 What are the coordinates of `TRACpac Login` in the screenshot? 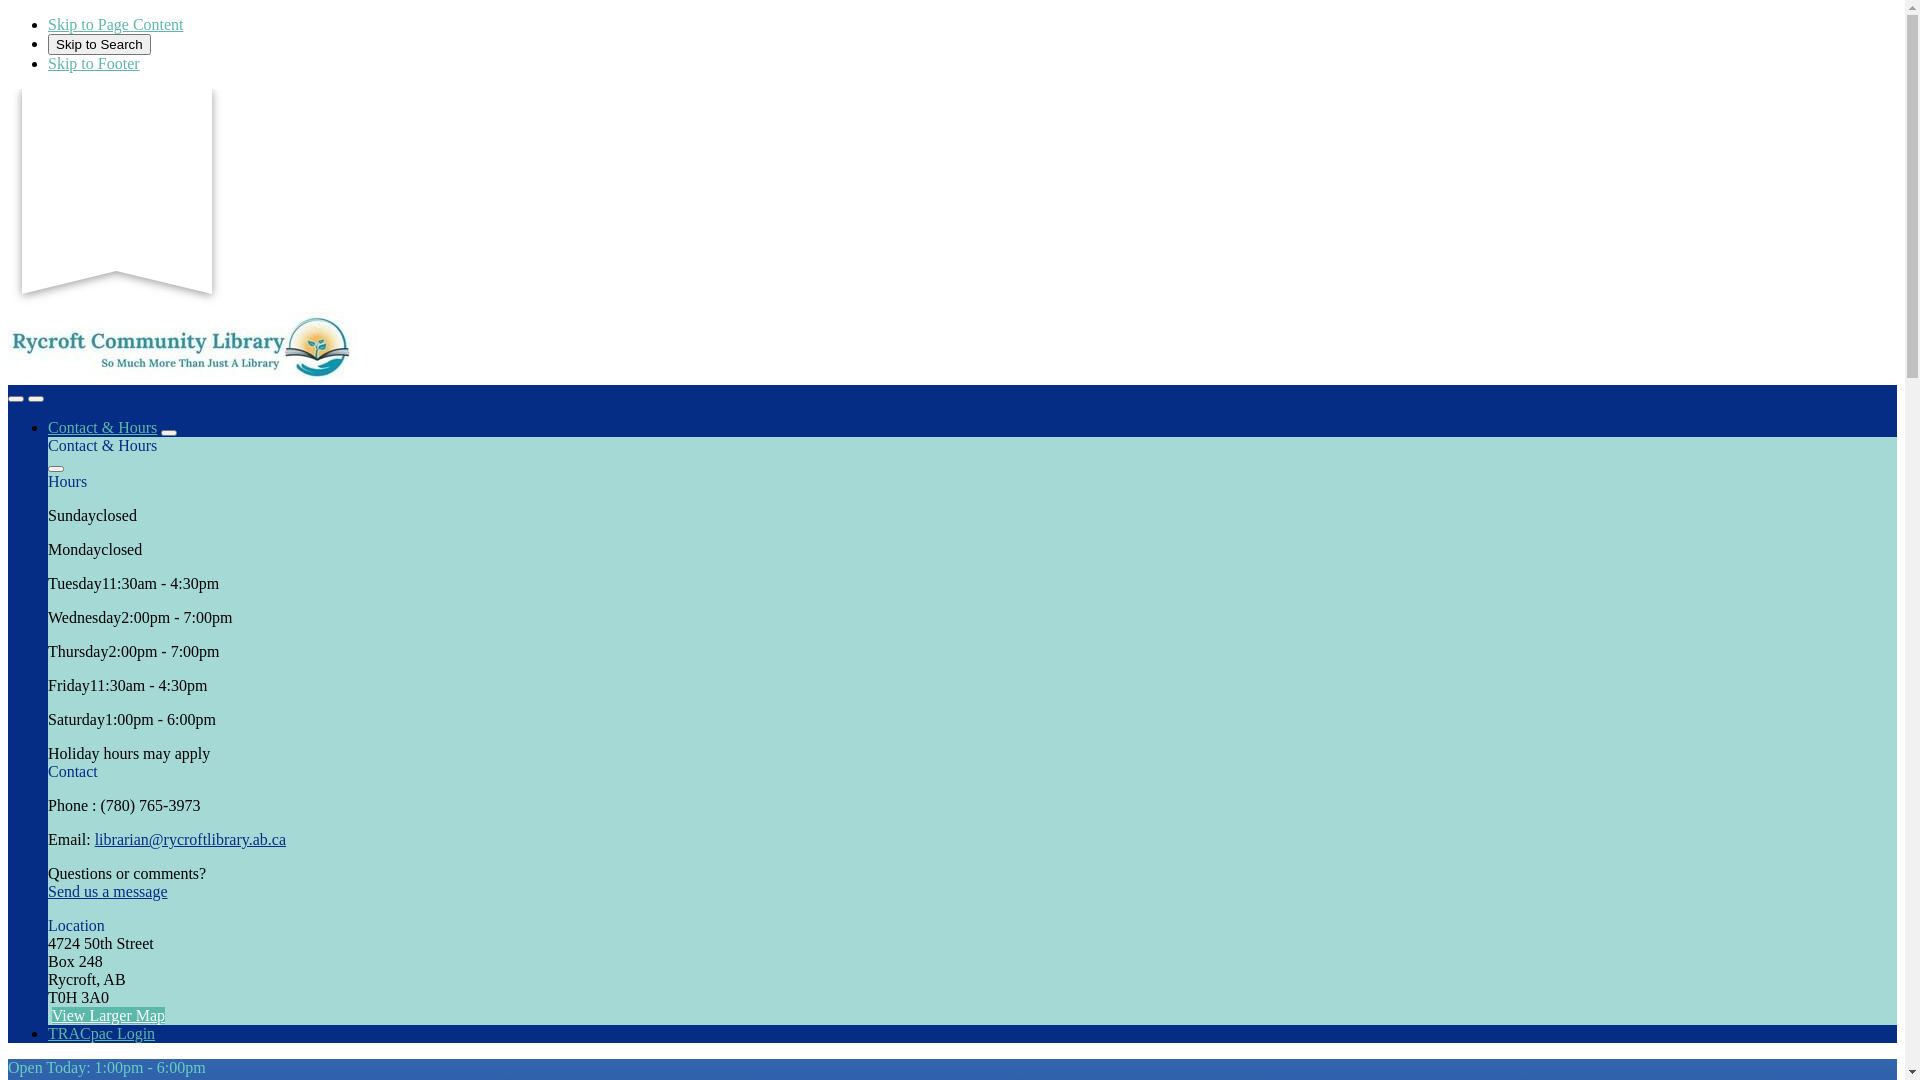 It's located at (102, 1034).